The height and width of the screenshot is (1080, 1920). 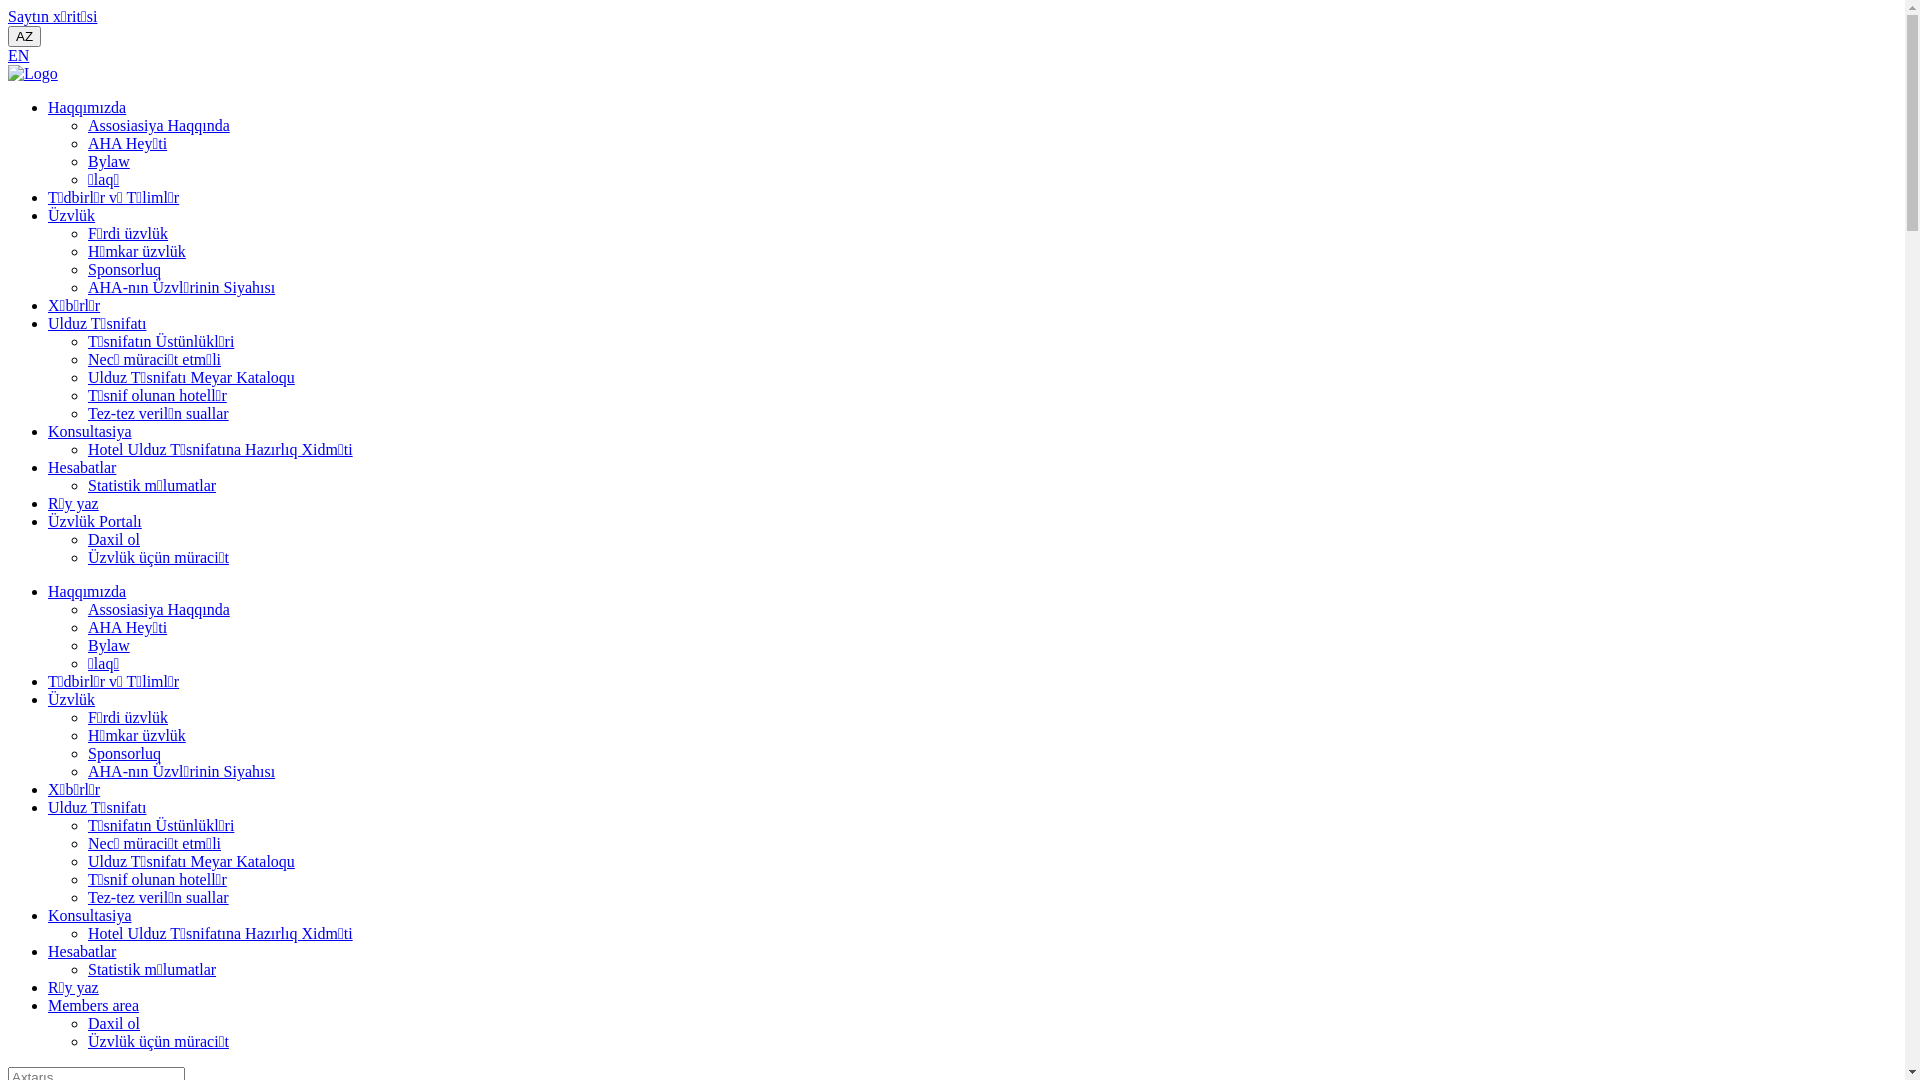 What do you see at coordinates (114, 540) in the screenshot?
I see `Daxil ol` at bounding box center [114, 540].